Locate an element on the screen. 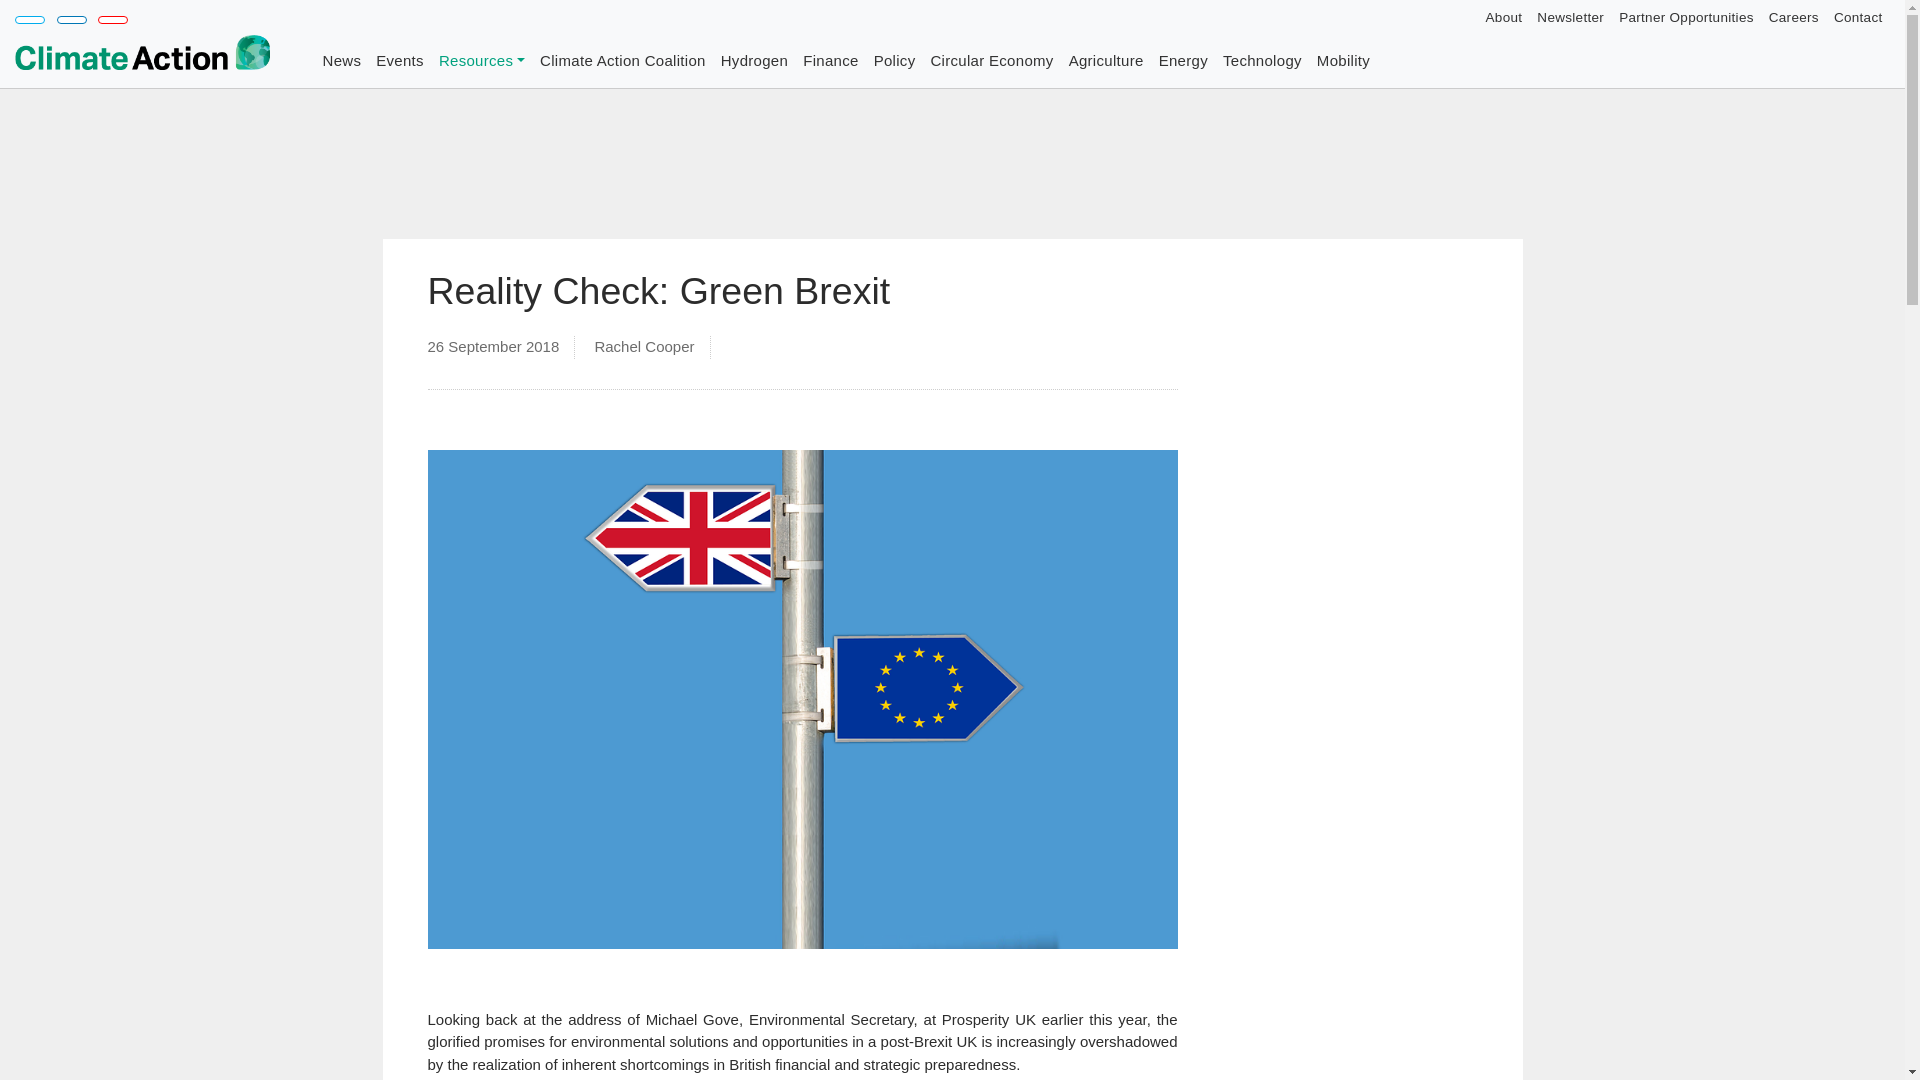  Circular Economy is located at coordinates (992, 62).